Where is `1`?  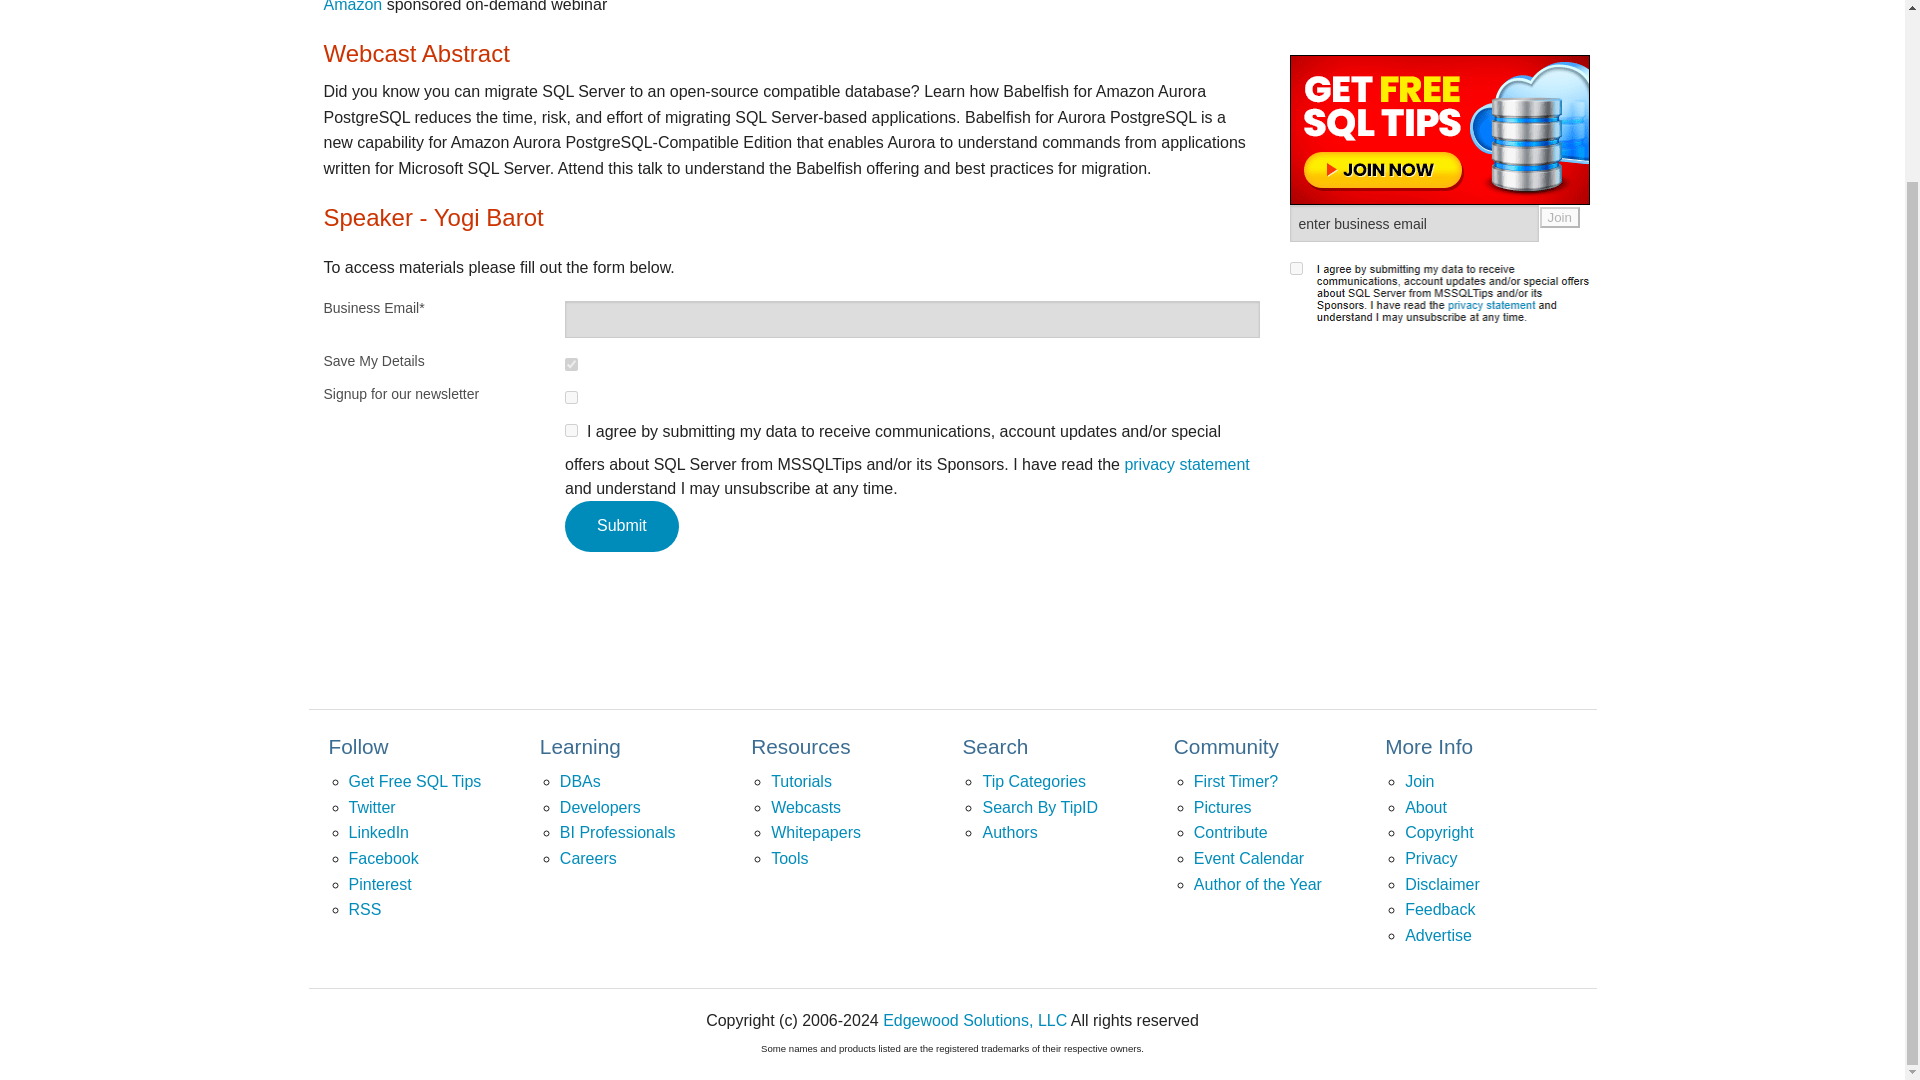
1 is located at coordinates (1296, 78).